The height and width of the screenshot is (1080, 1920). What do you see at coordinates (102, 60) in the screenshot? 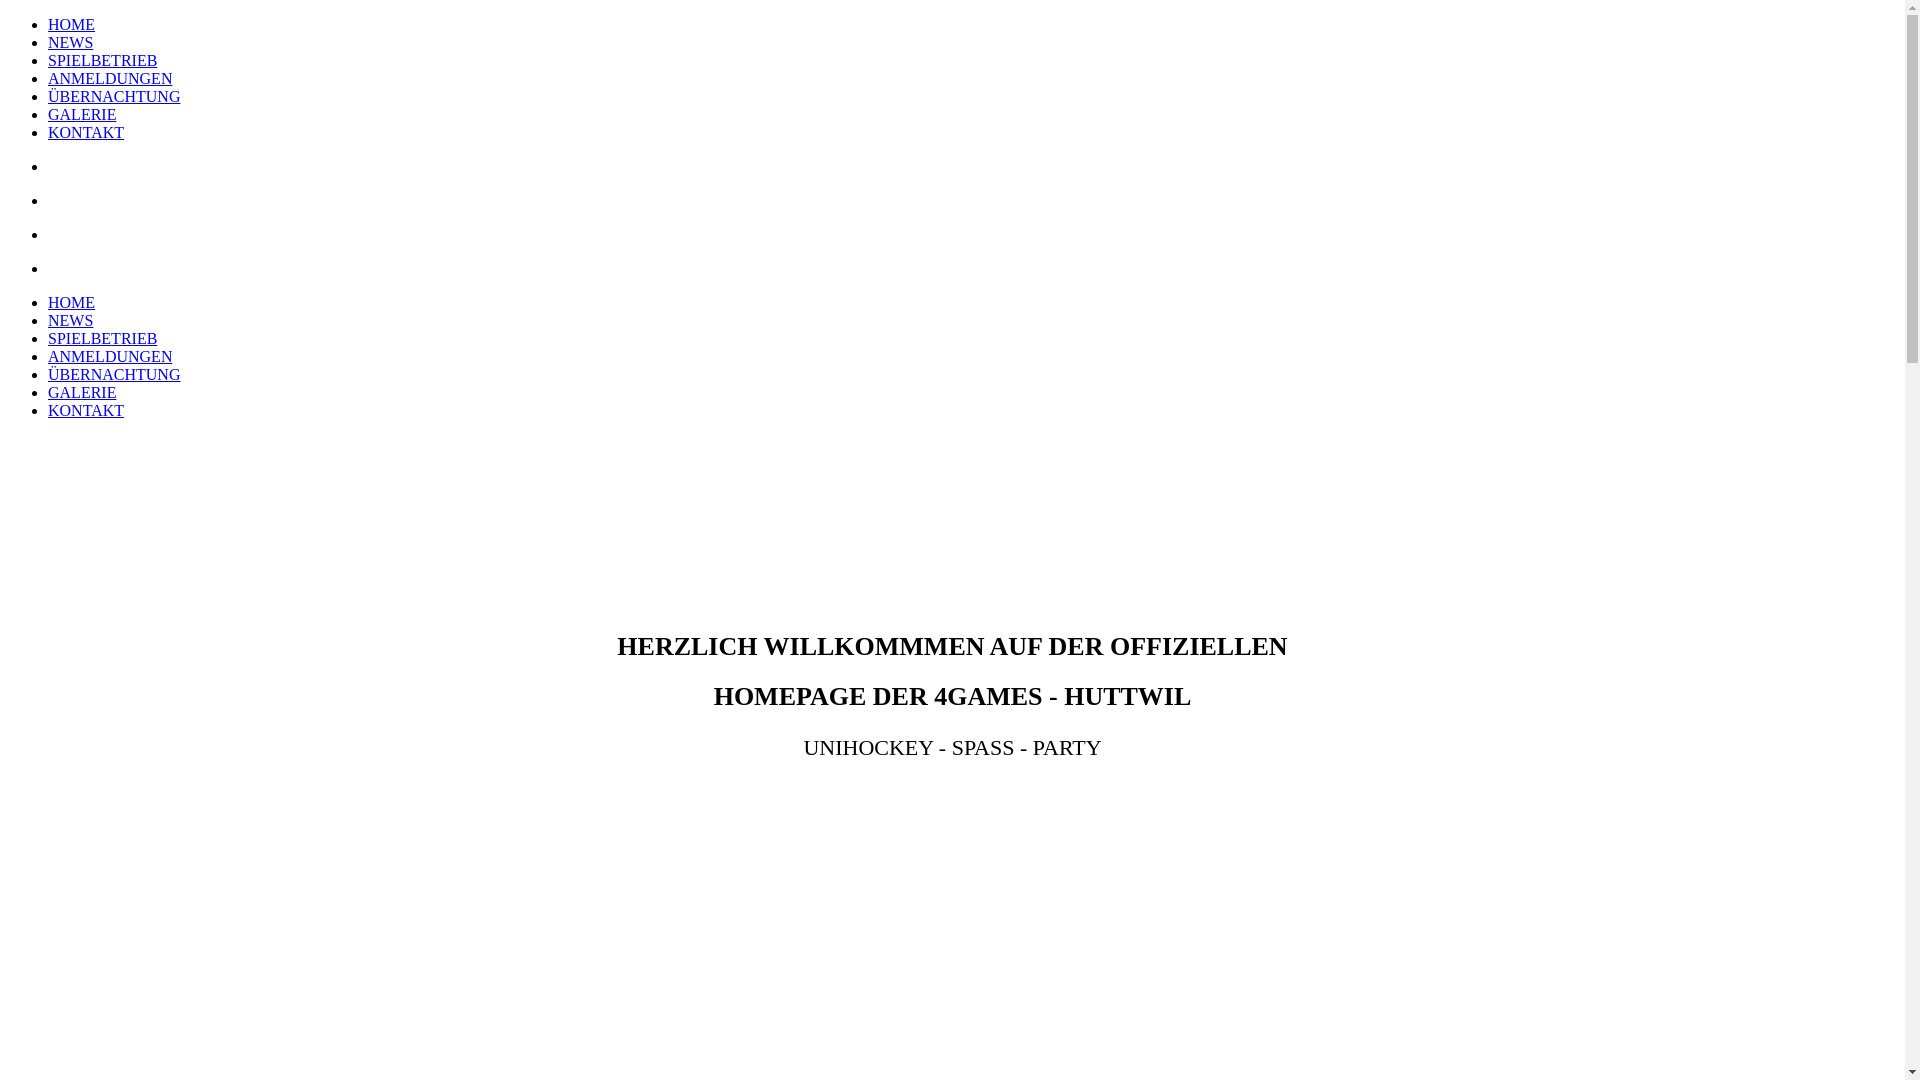
I see `SPIELBETRIEB` at bounding box center [102, 60].